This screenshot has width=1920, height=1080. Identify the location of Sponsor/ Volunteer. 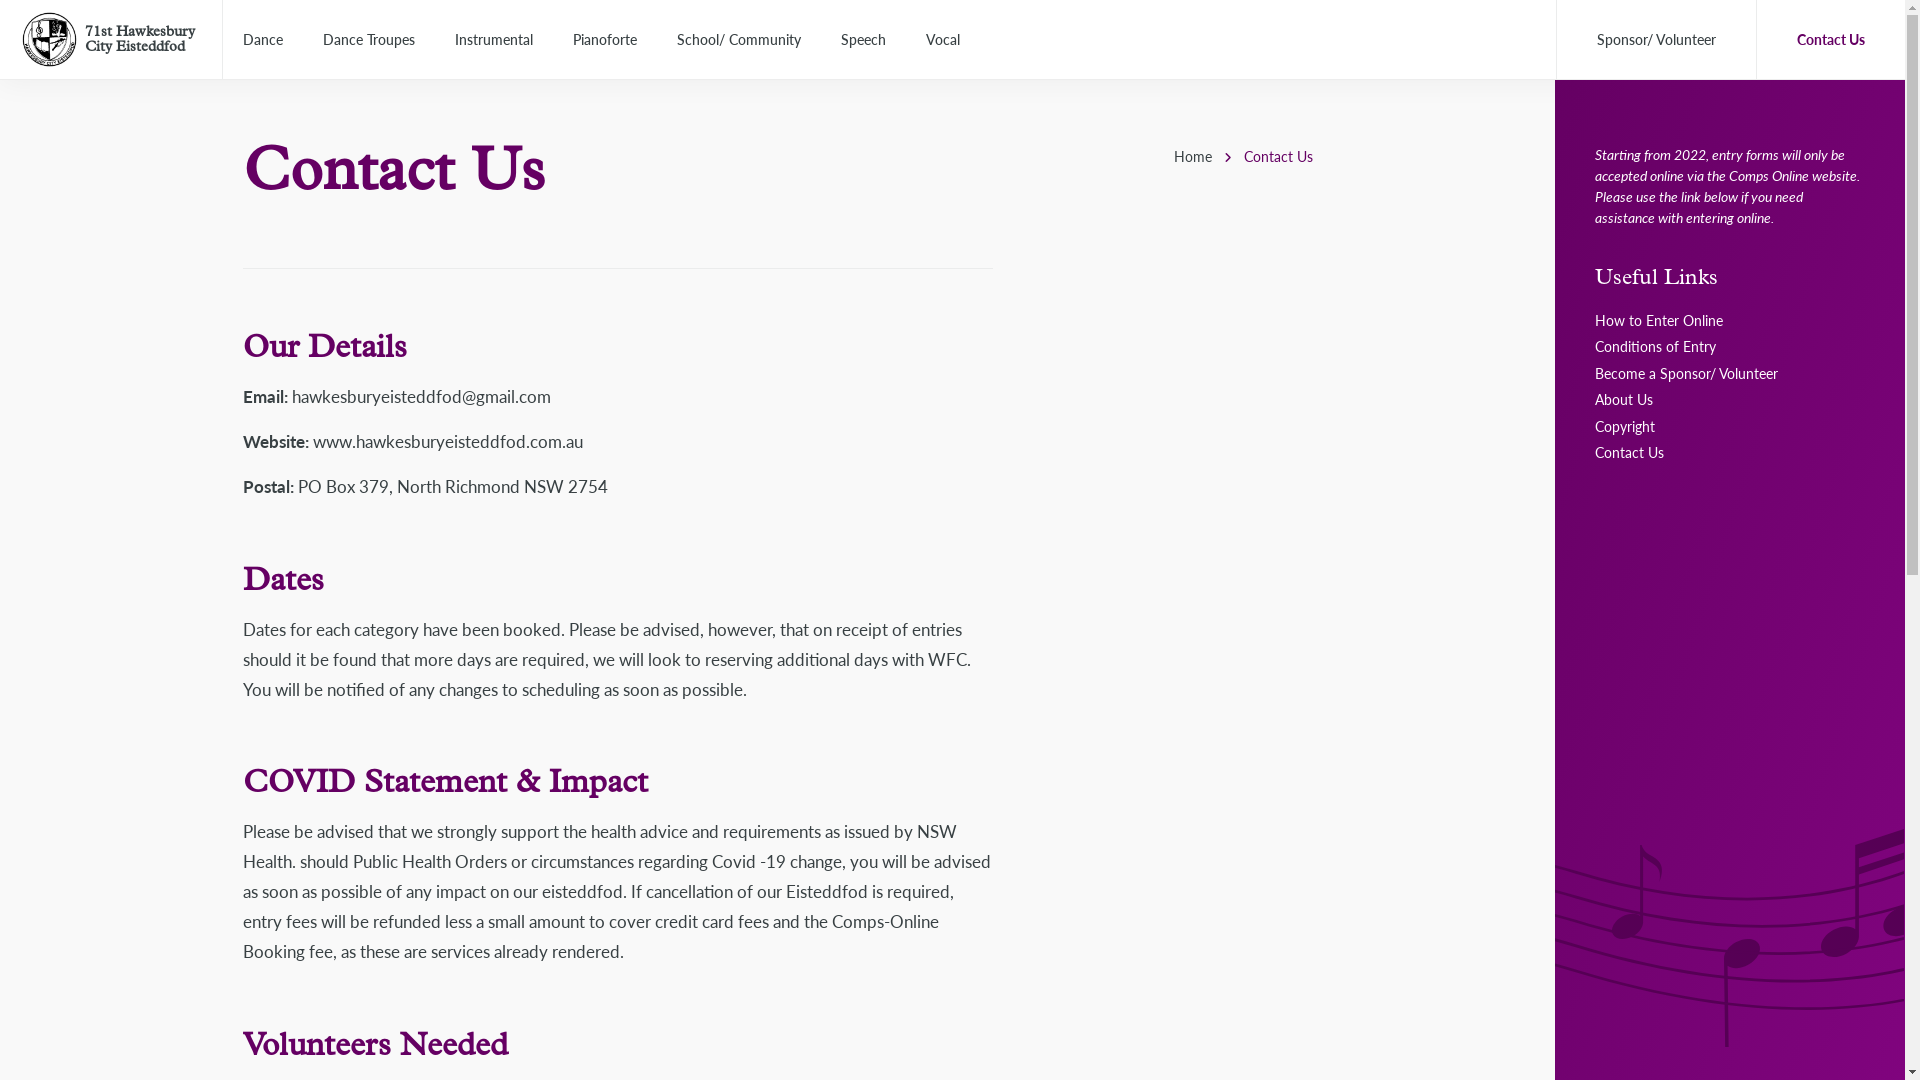
(1656, 40).